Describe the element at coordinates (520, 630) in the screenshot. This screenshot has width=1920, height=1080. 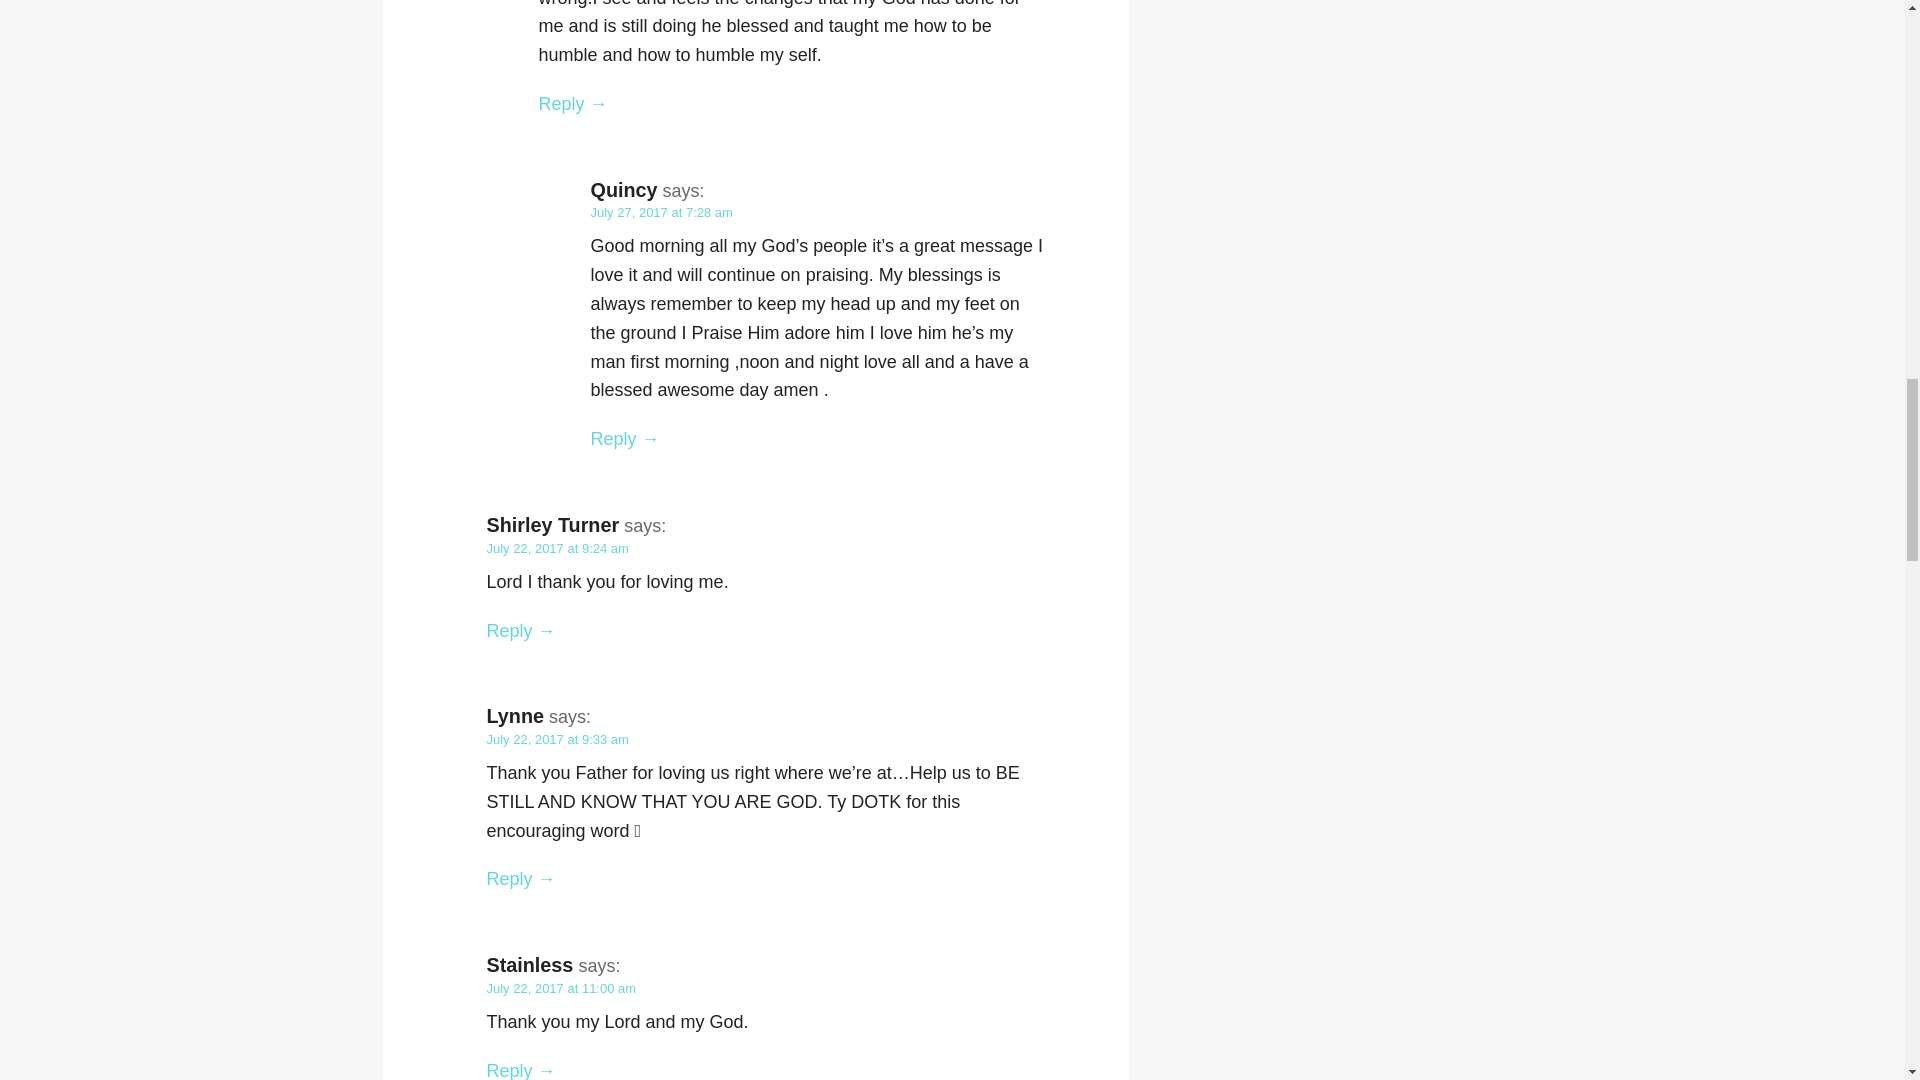
I see `Reply` at that location.